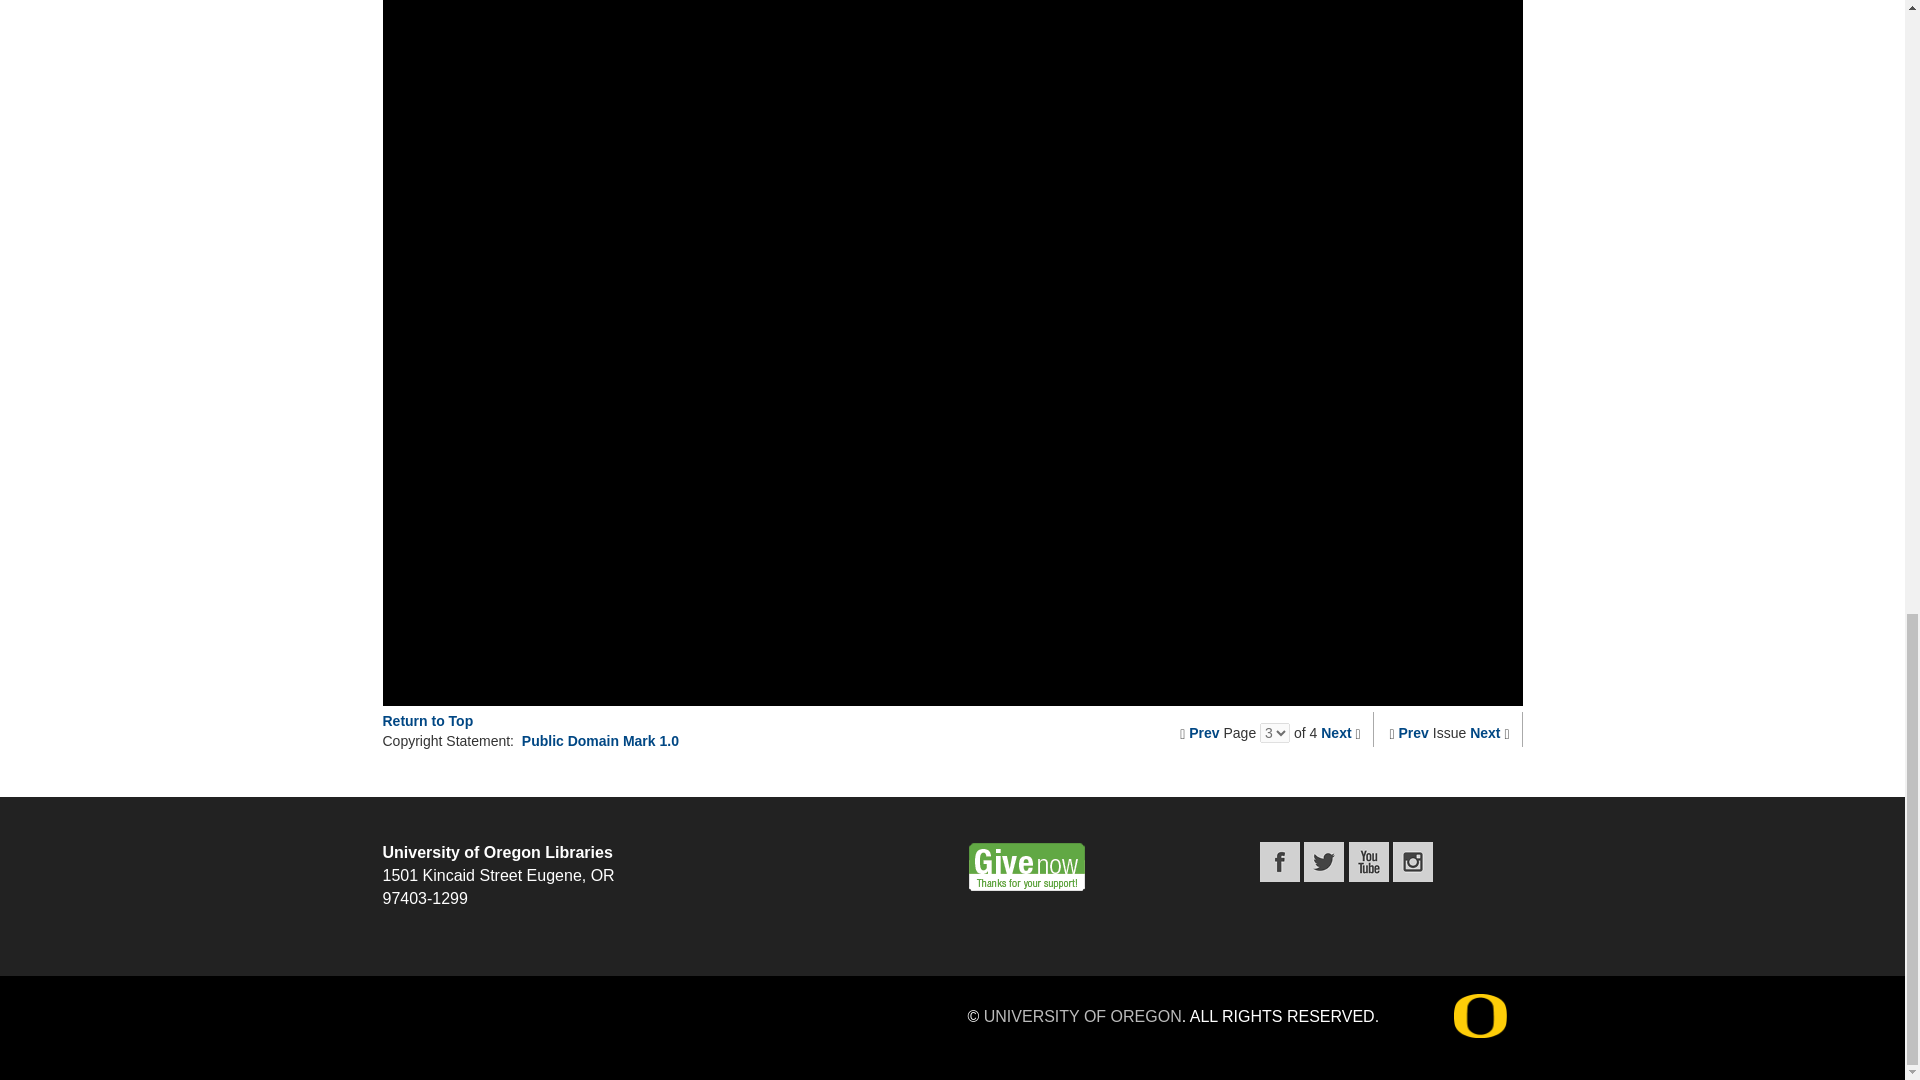 This screenshot has height=1080, width=1920. Describe the element at coordinates (1484, 732) in the screenshot. I see `Next` at that location.